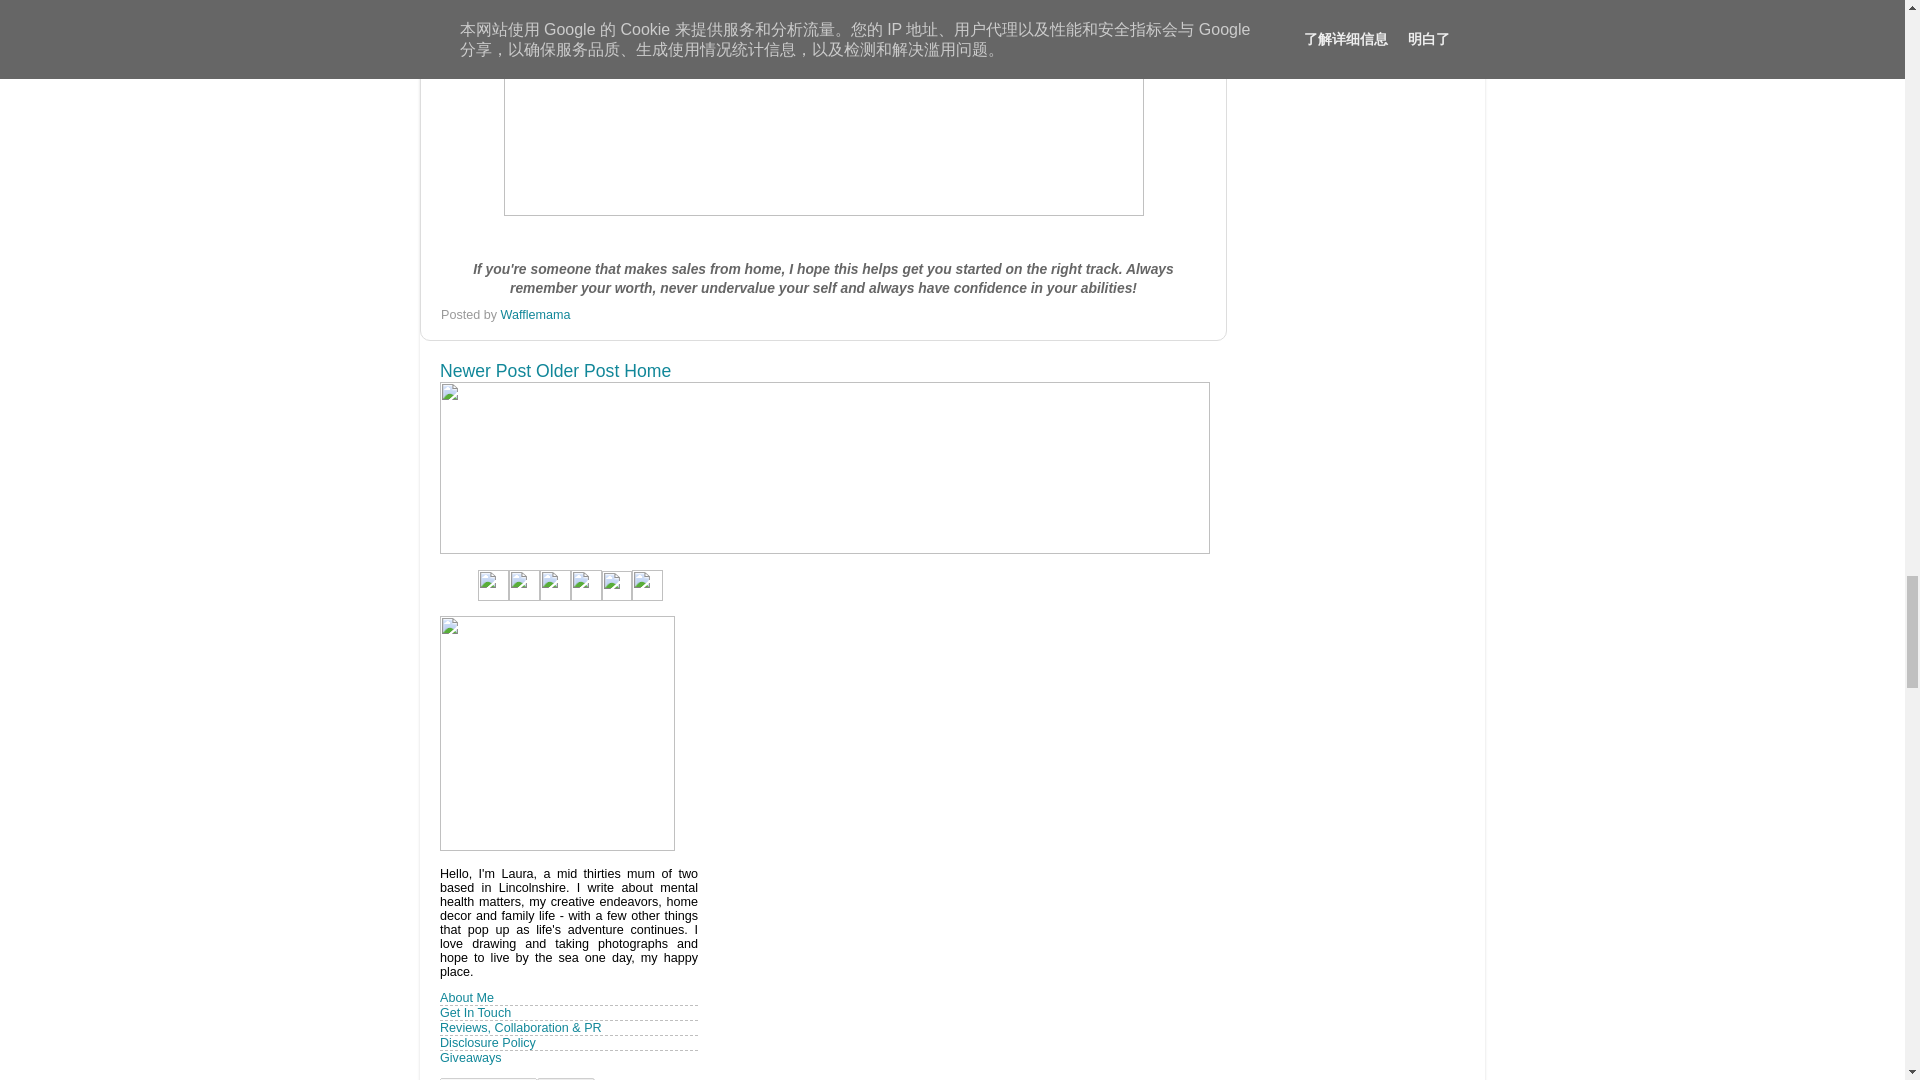 The image size is (1920, 1080). What do you see at coordinates (488, 1078) in the screenshot?
I see `search` at bounding box center [488, 1078].